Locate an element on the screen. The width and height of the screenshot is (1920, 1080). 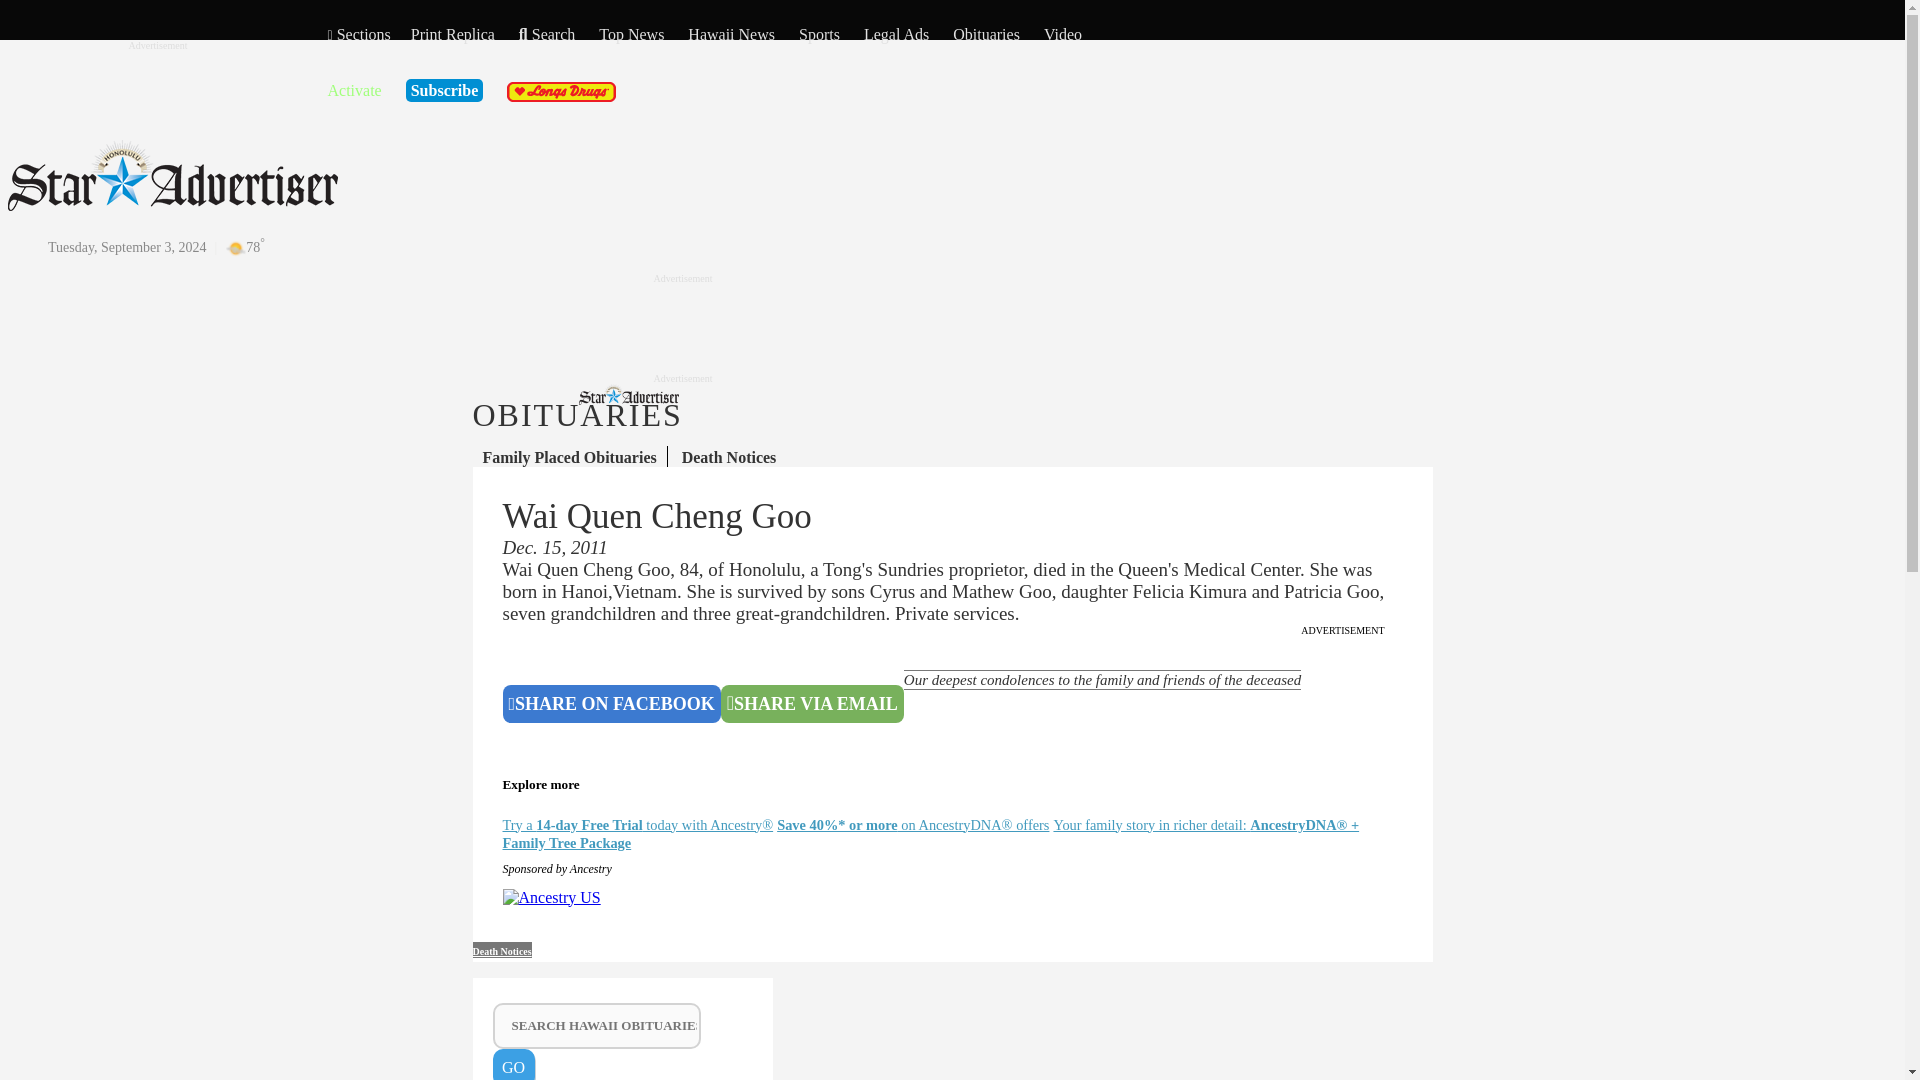
Top News is located at coordinates (632, 34).